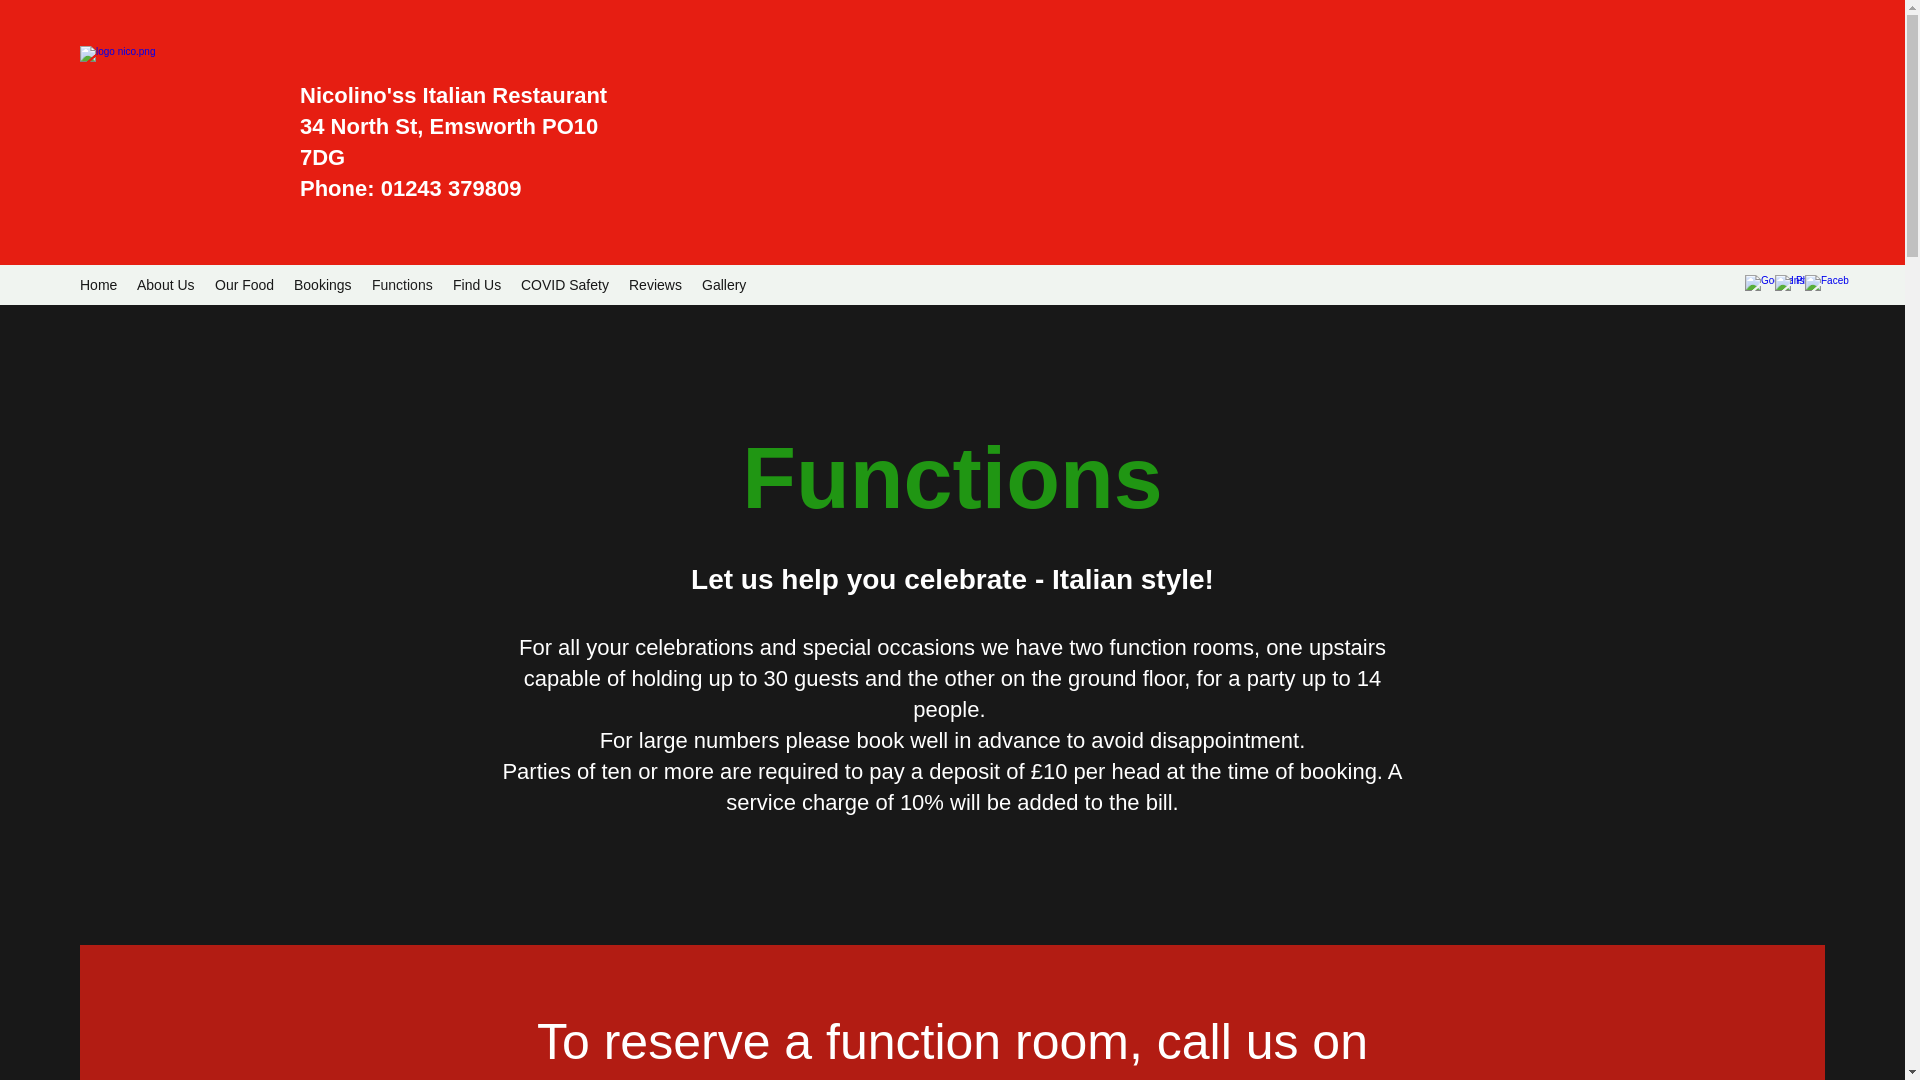  Describe the element at coordinates (166, 285) in the screenshot. I see `About Us` at that location.